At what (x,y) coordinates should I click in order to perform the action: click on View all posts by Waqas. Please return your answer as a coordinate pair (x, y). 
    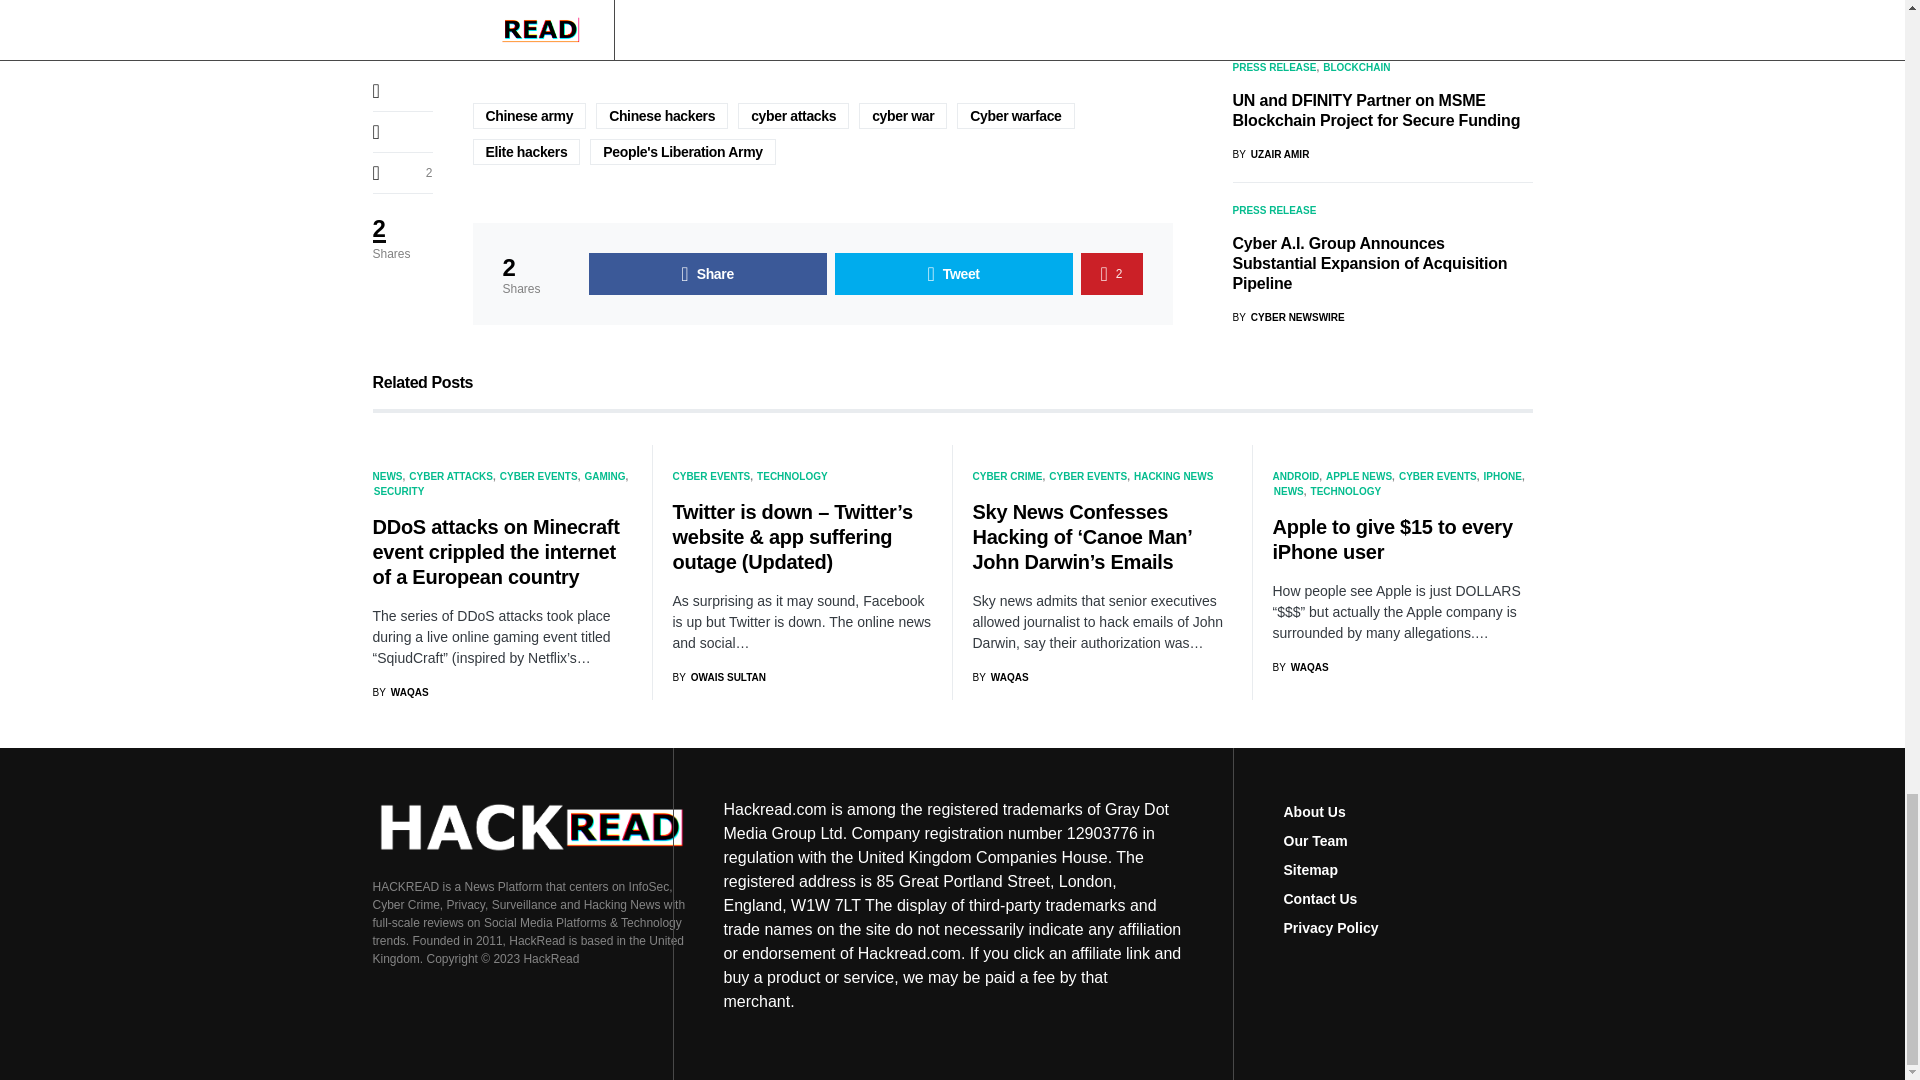
    Looking at the image, I should click on (400, 692).